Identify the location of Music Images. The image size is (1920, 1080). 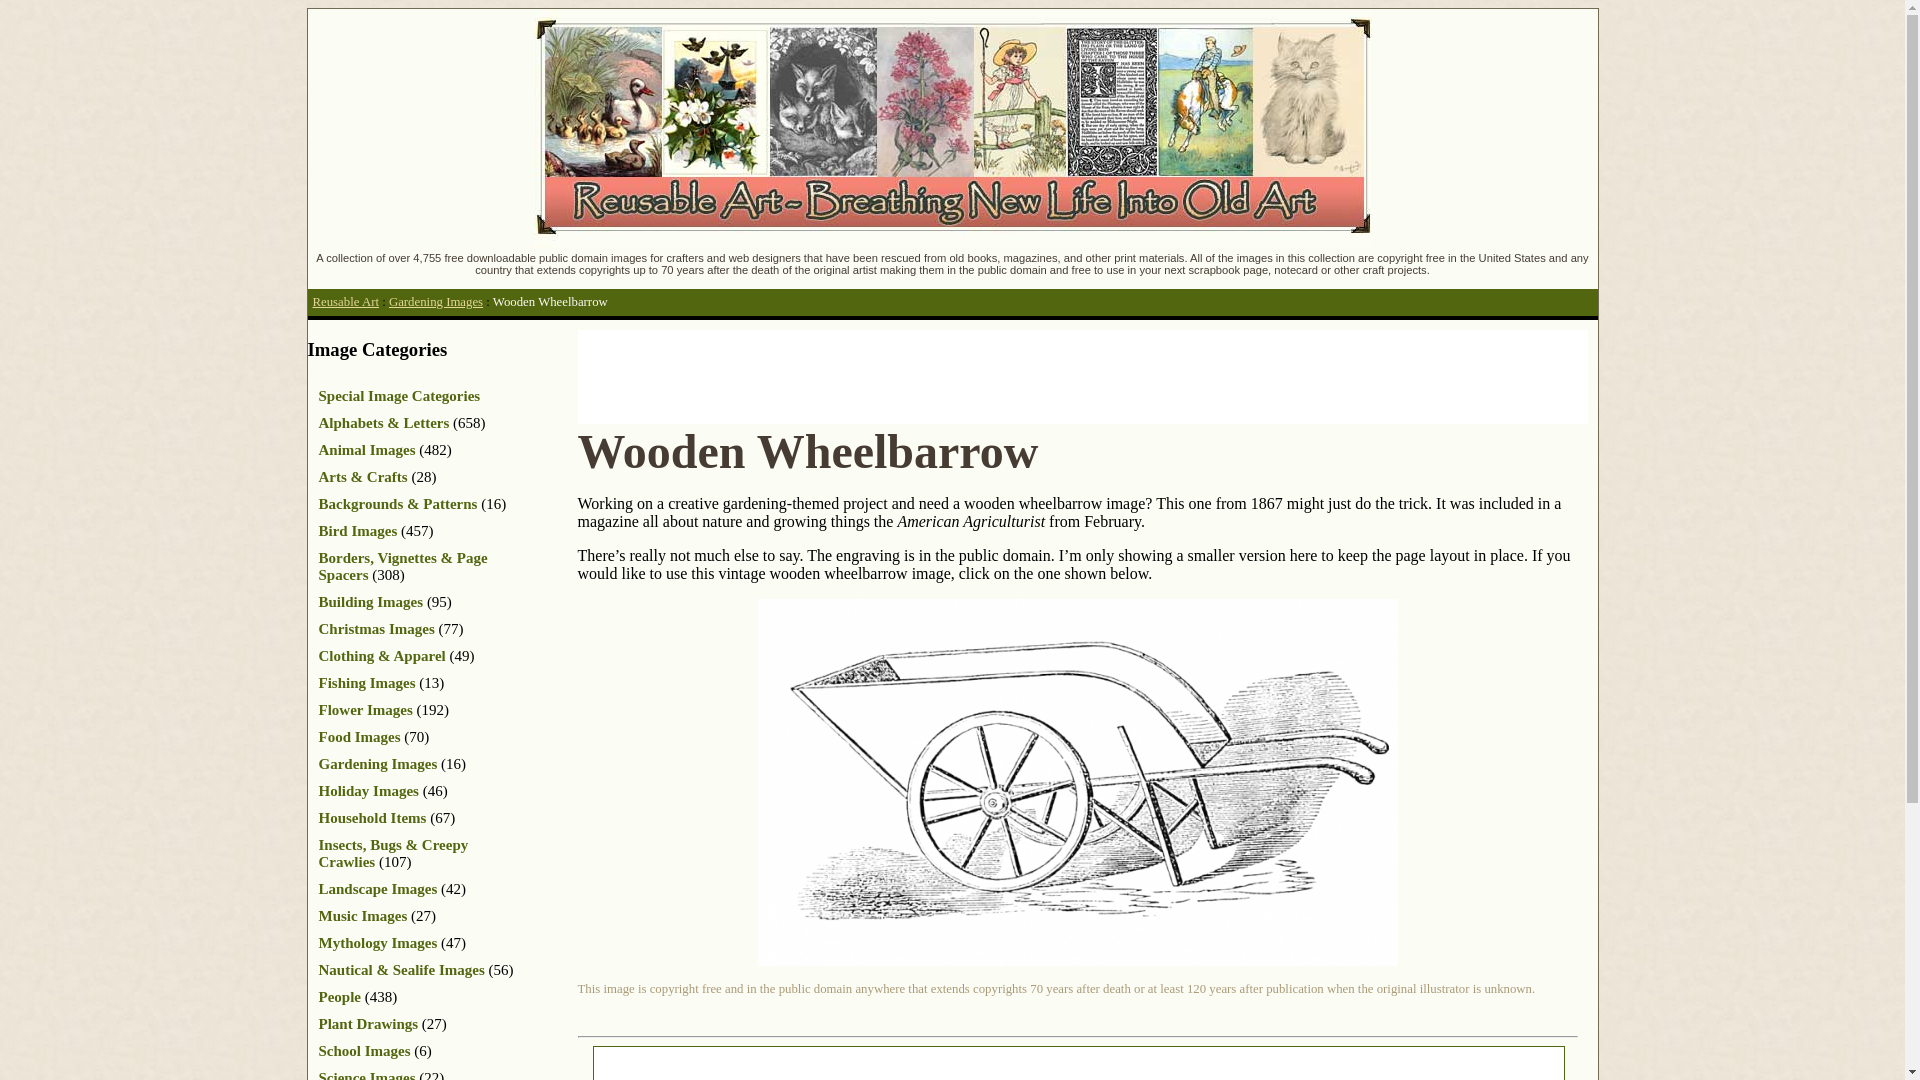
(362, 916).